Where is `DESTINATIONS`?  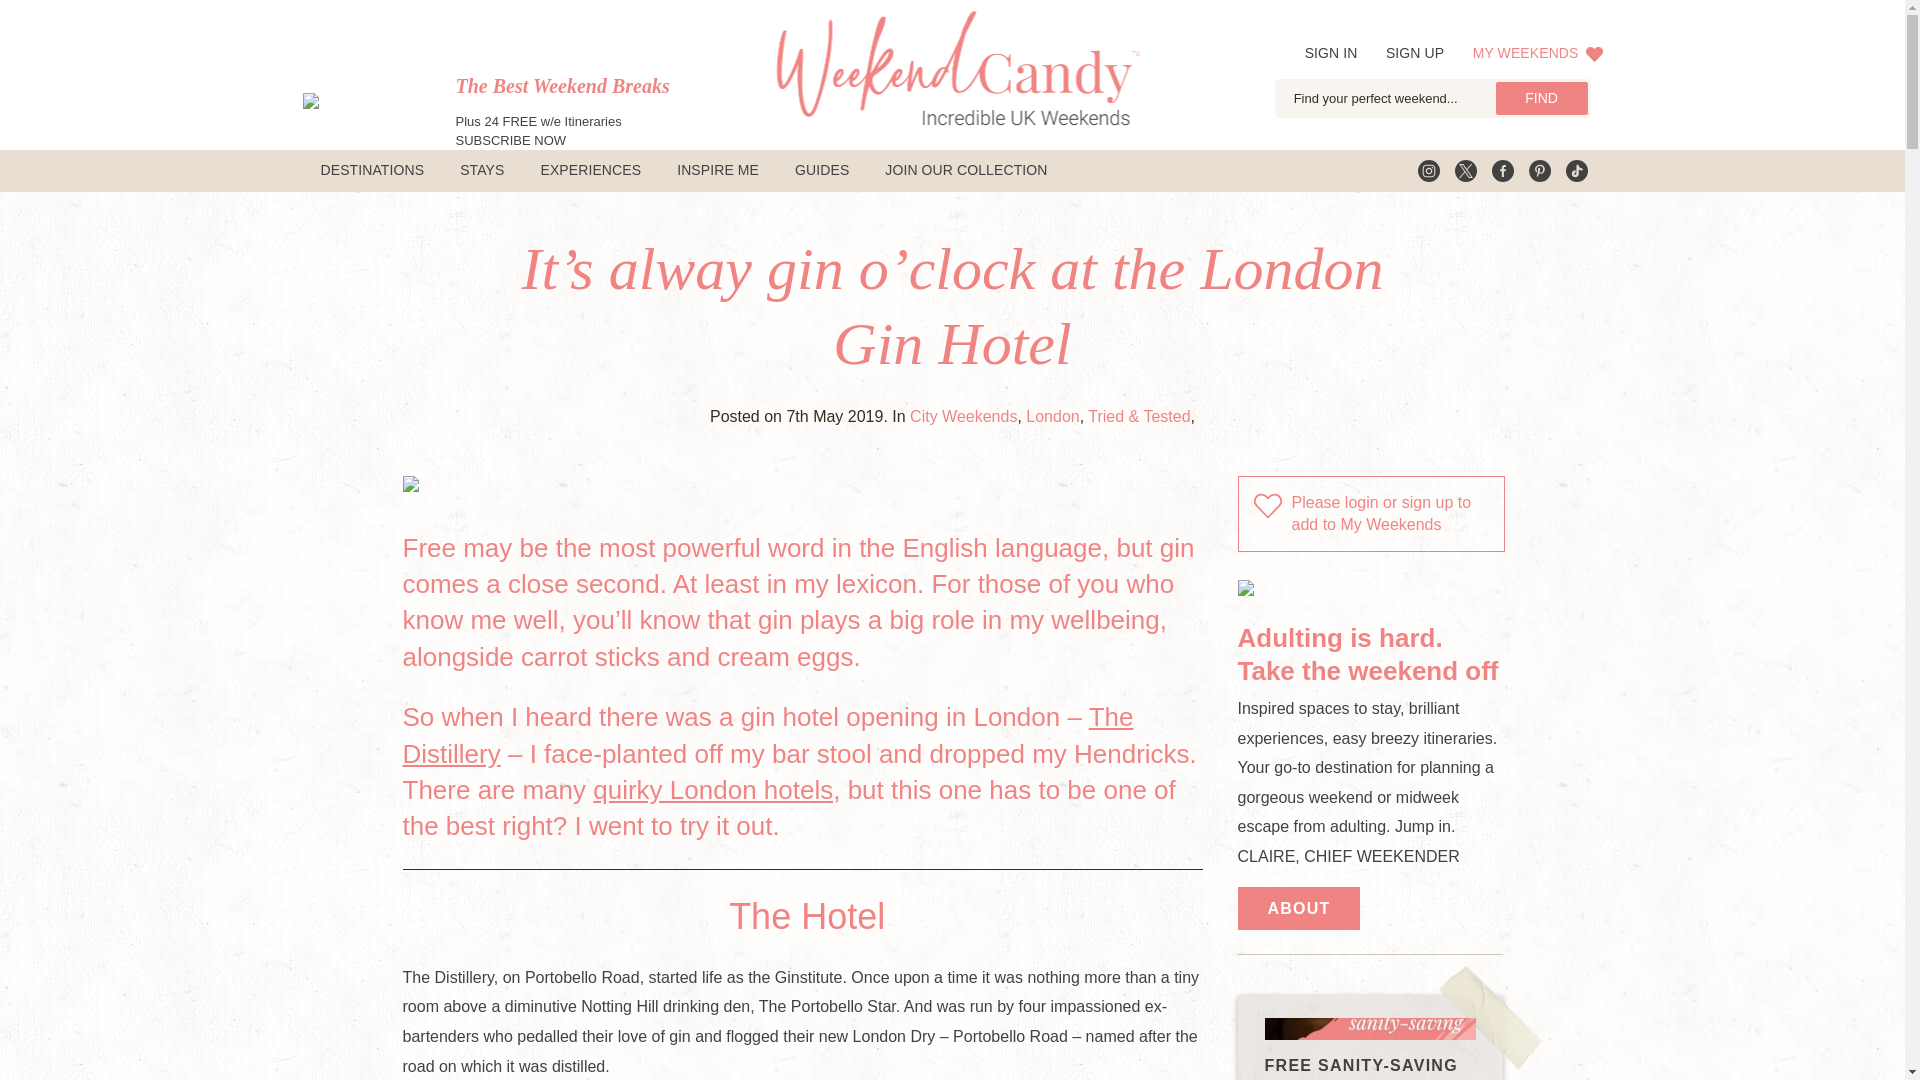 DESTINATIONS is located at coordinates (371, 171).